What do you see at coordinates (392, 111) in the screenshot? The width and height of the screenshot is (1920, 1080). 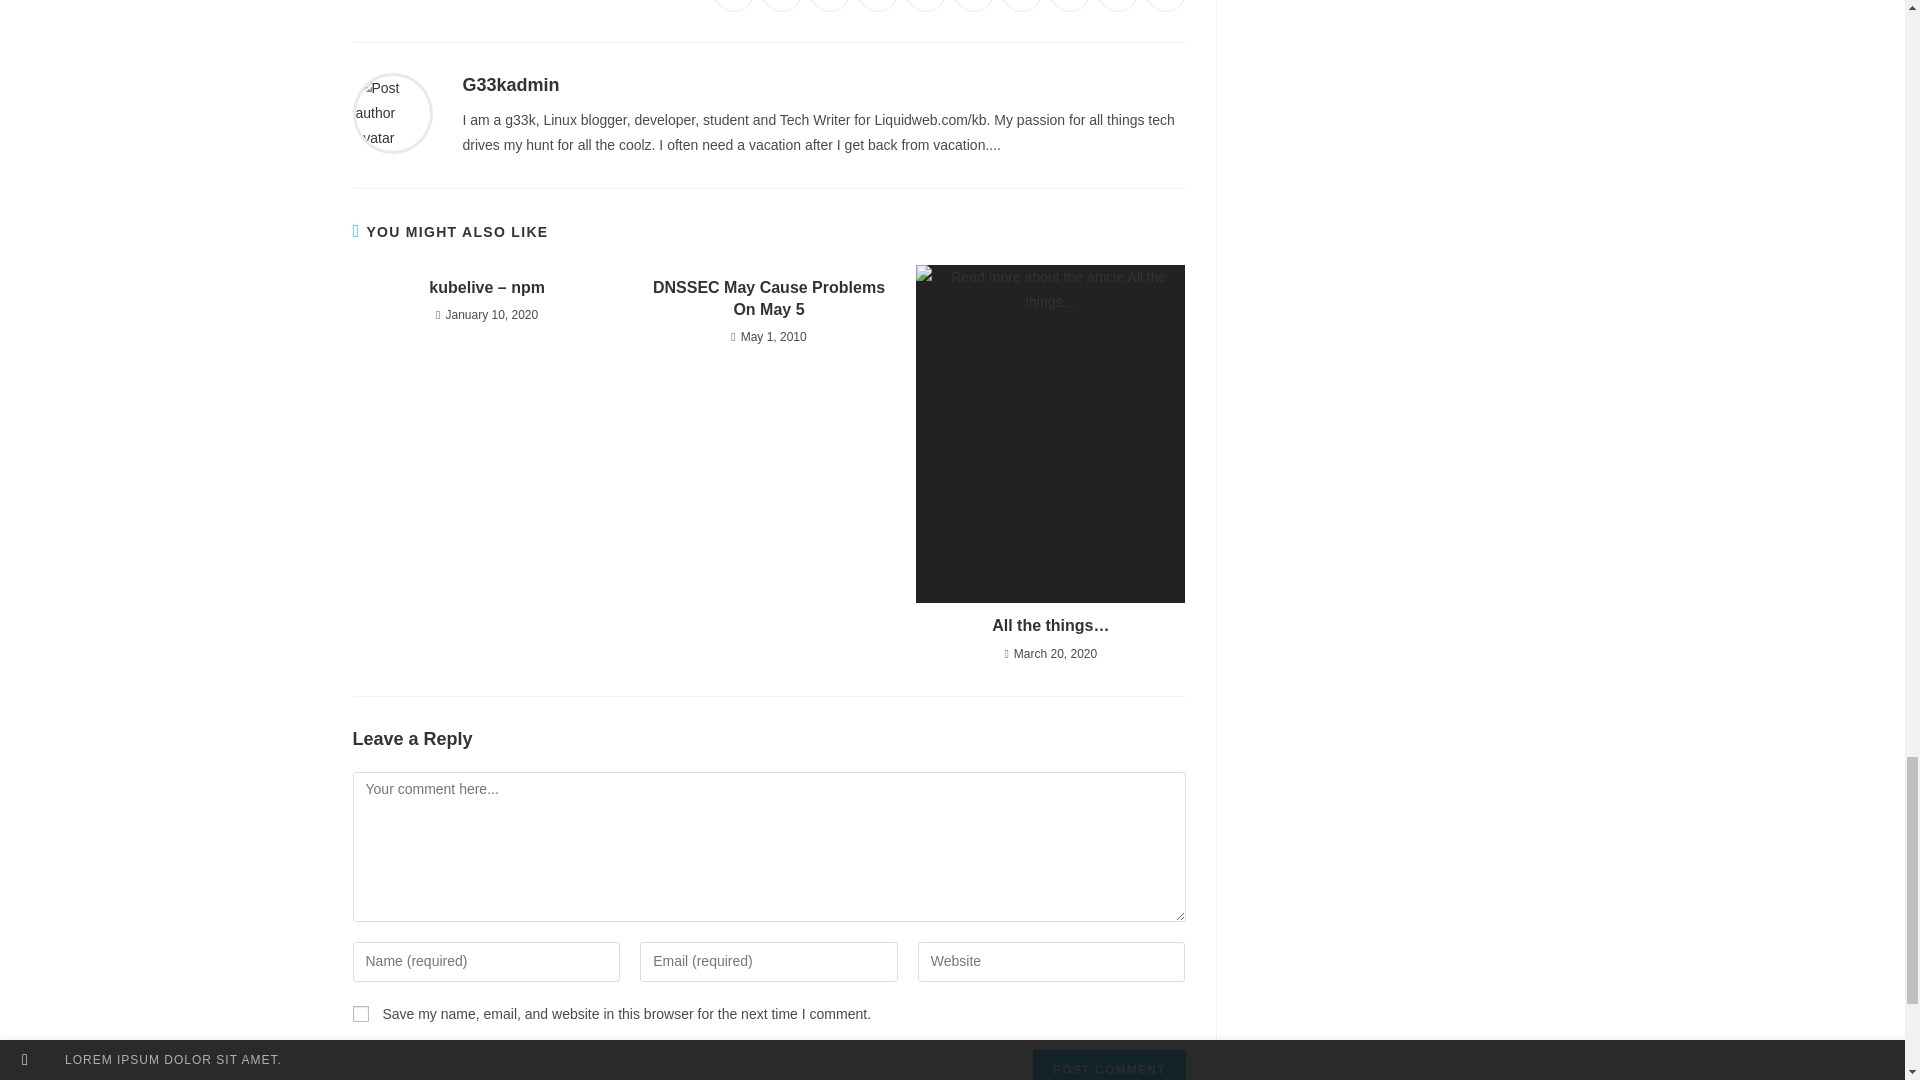 I see `Visit author page` at bounding box center [392, 111].